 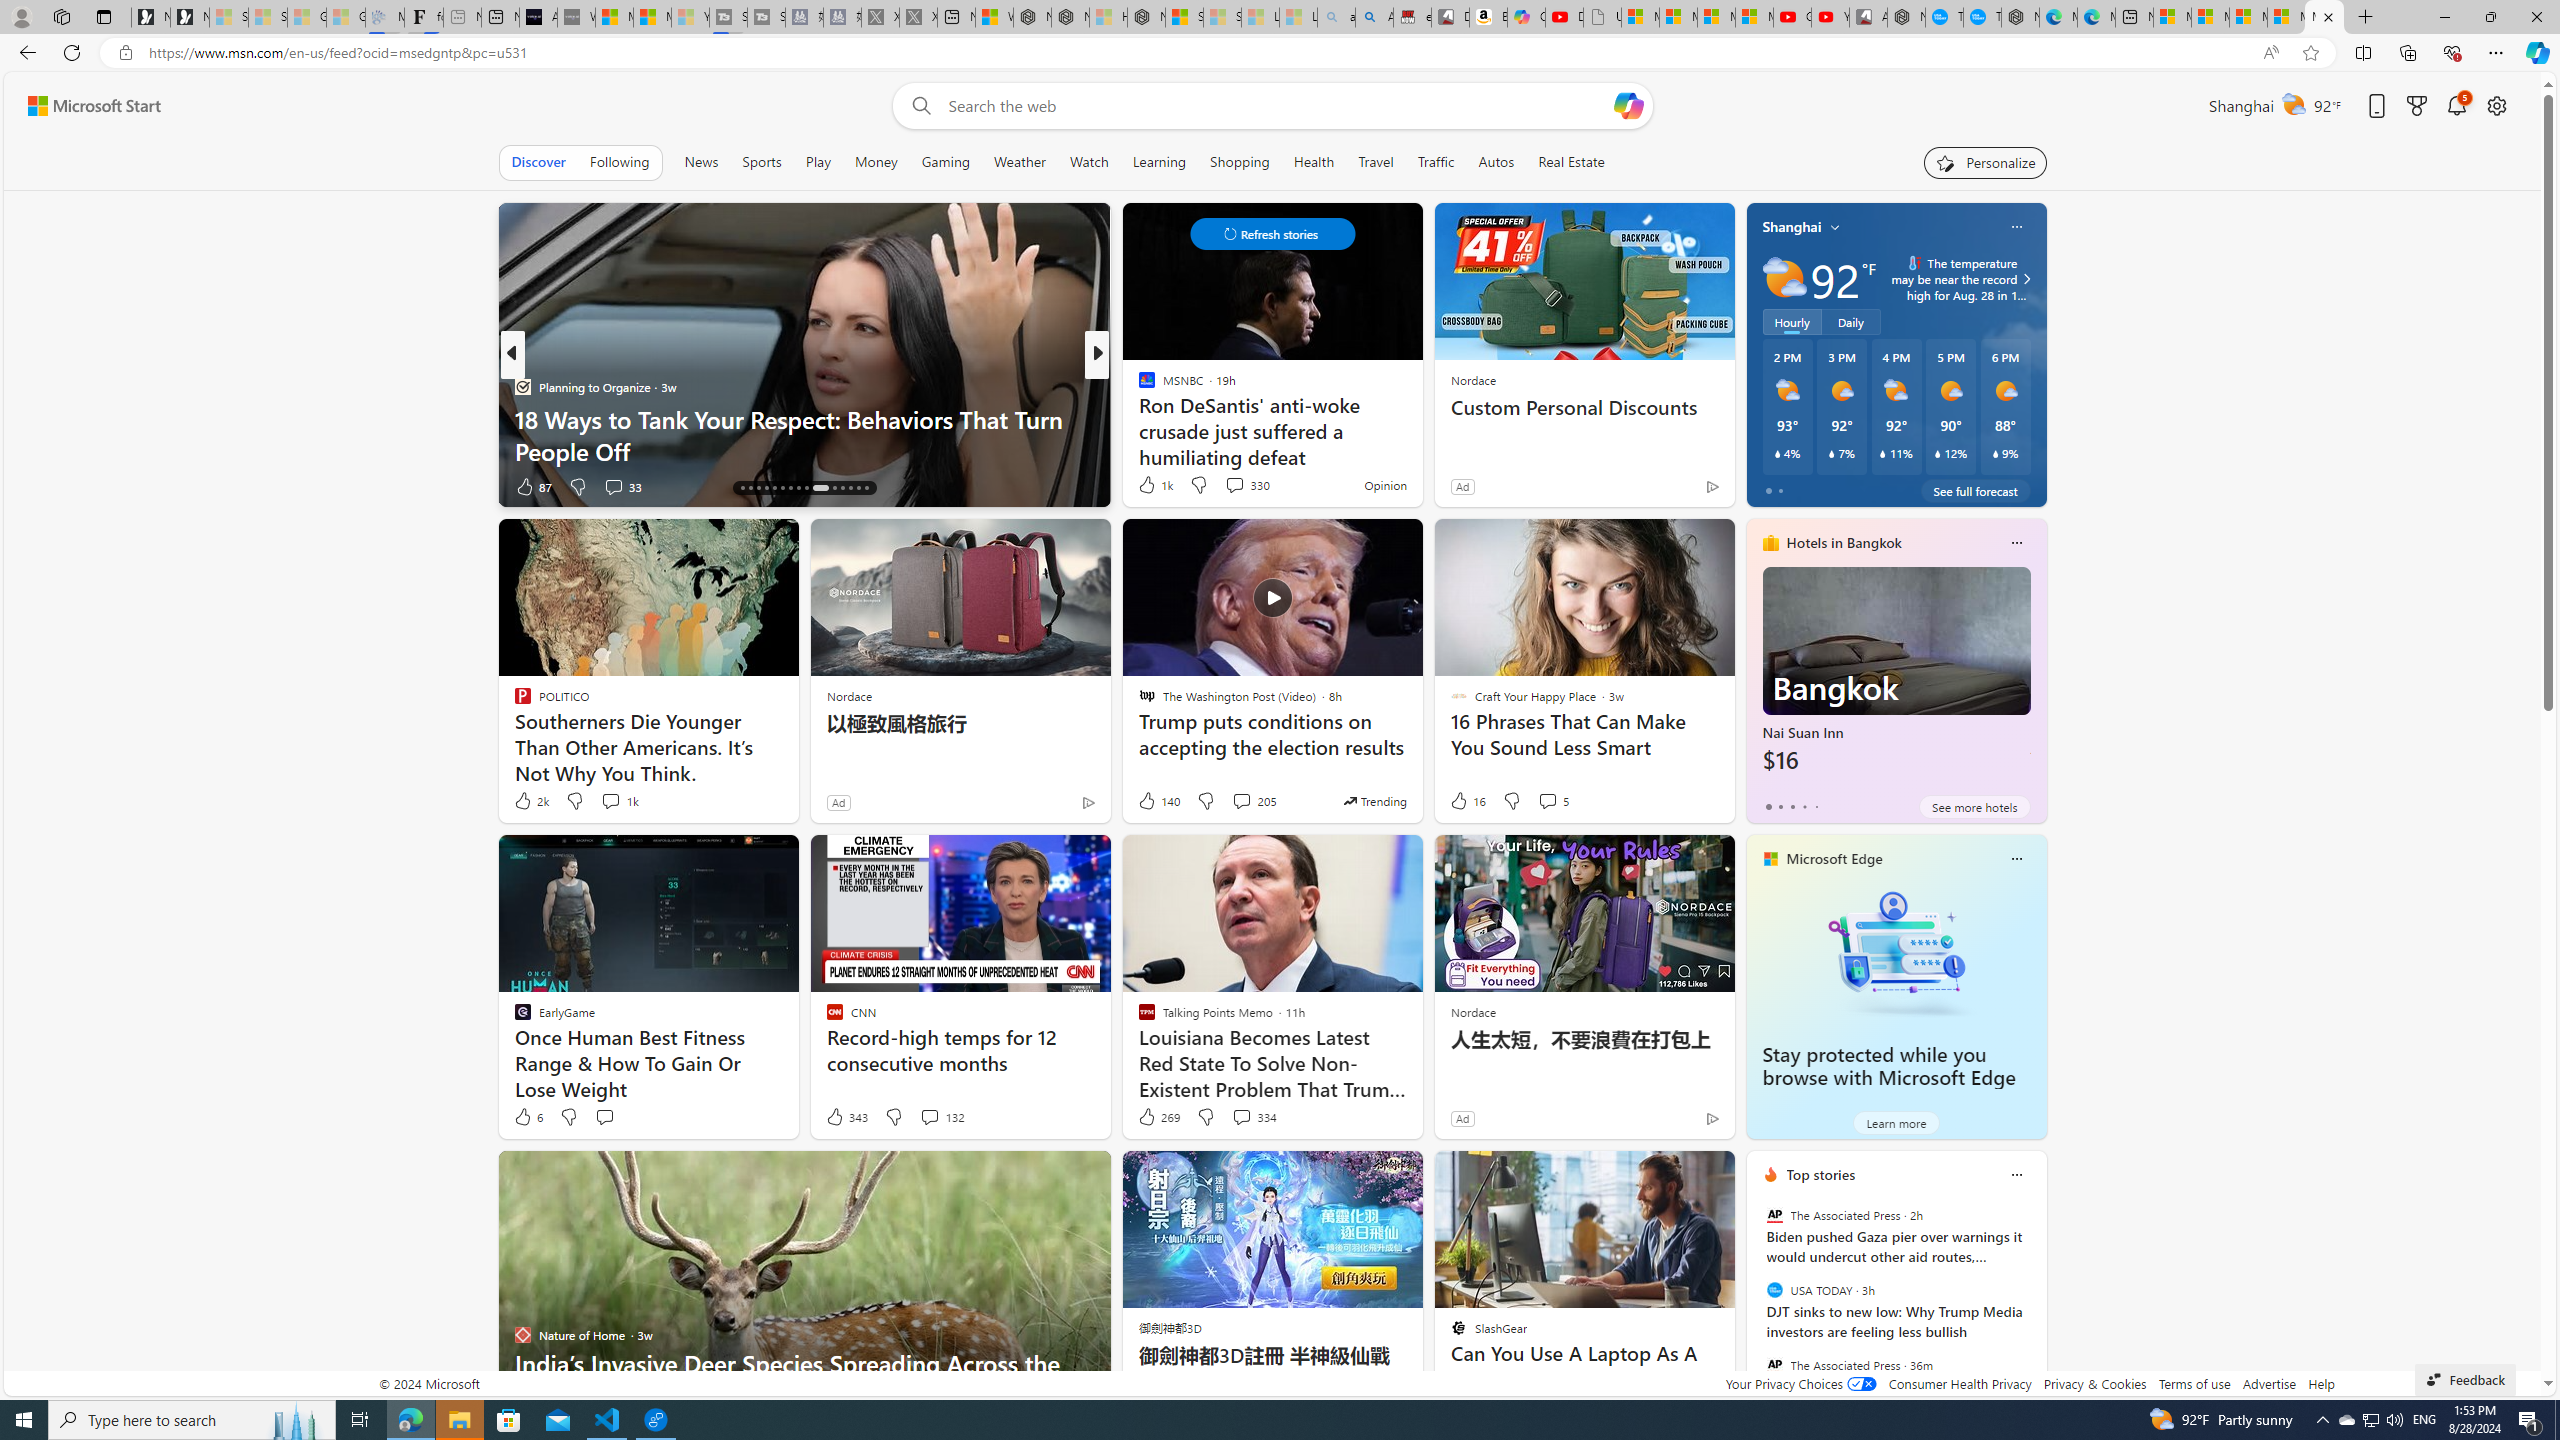 What do you see at coordinates (2416, 106) in the screenshot?
I see `Microsoft rewards` at bounding box center [2416, 106].